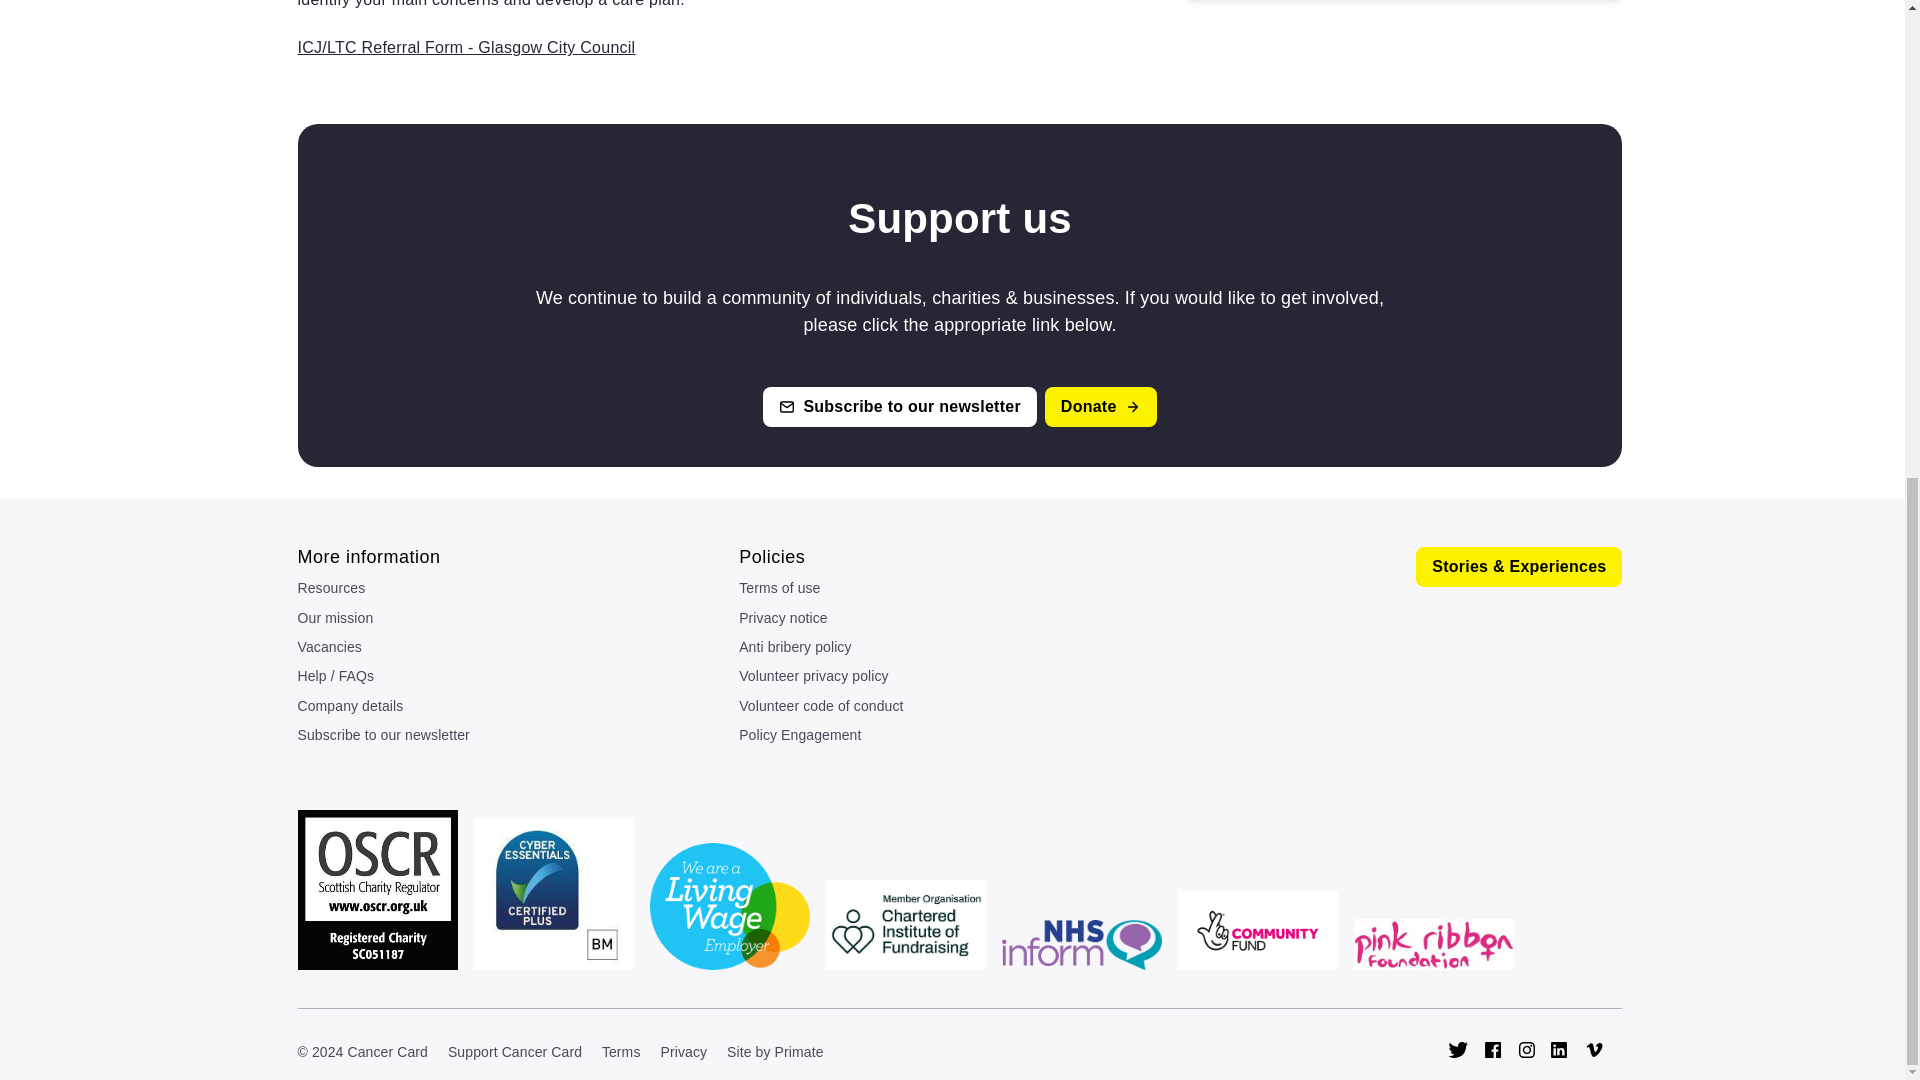  Describe the element at coordinates (518, 650) in the screenshot. I see `Vacancies` at that location.